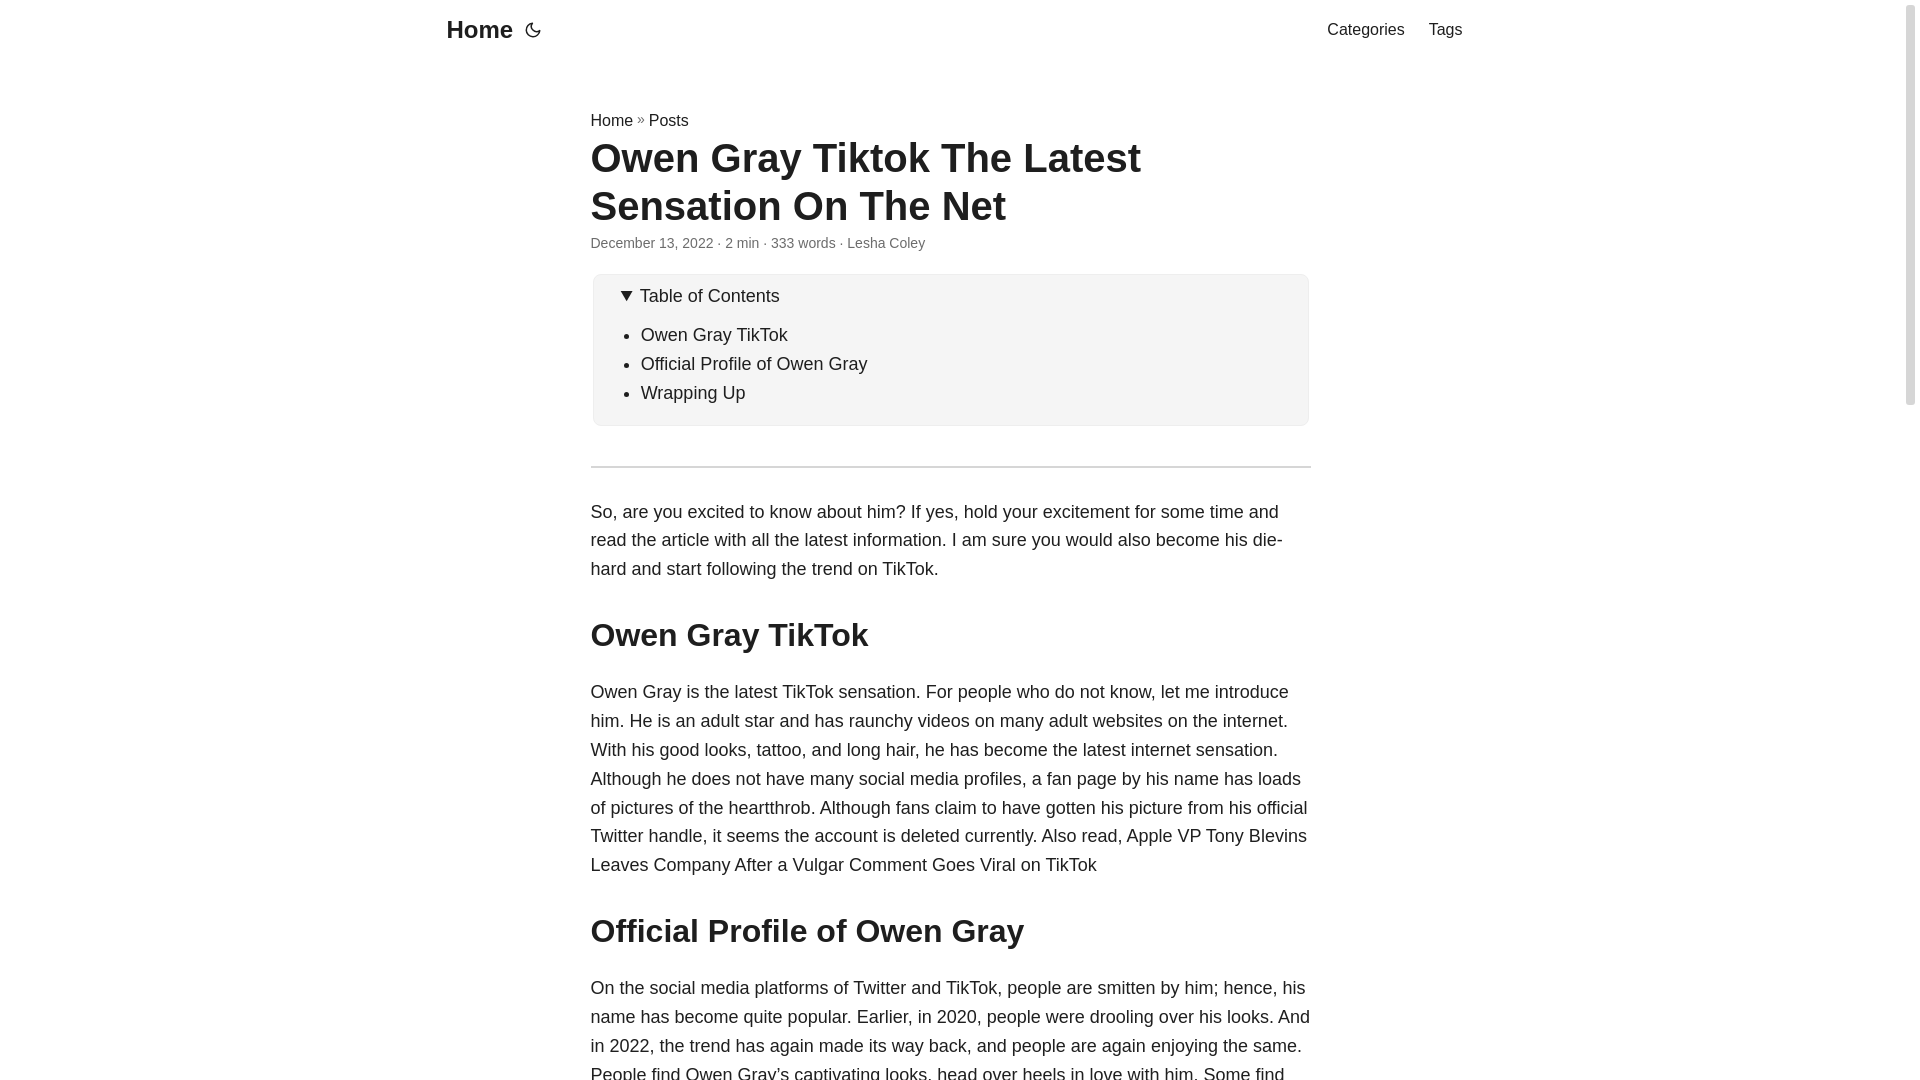 The width and height of the screenshot is (1920, 1080). I want to click on Wrapping Up, so click(694, 392).